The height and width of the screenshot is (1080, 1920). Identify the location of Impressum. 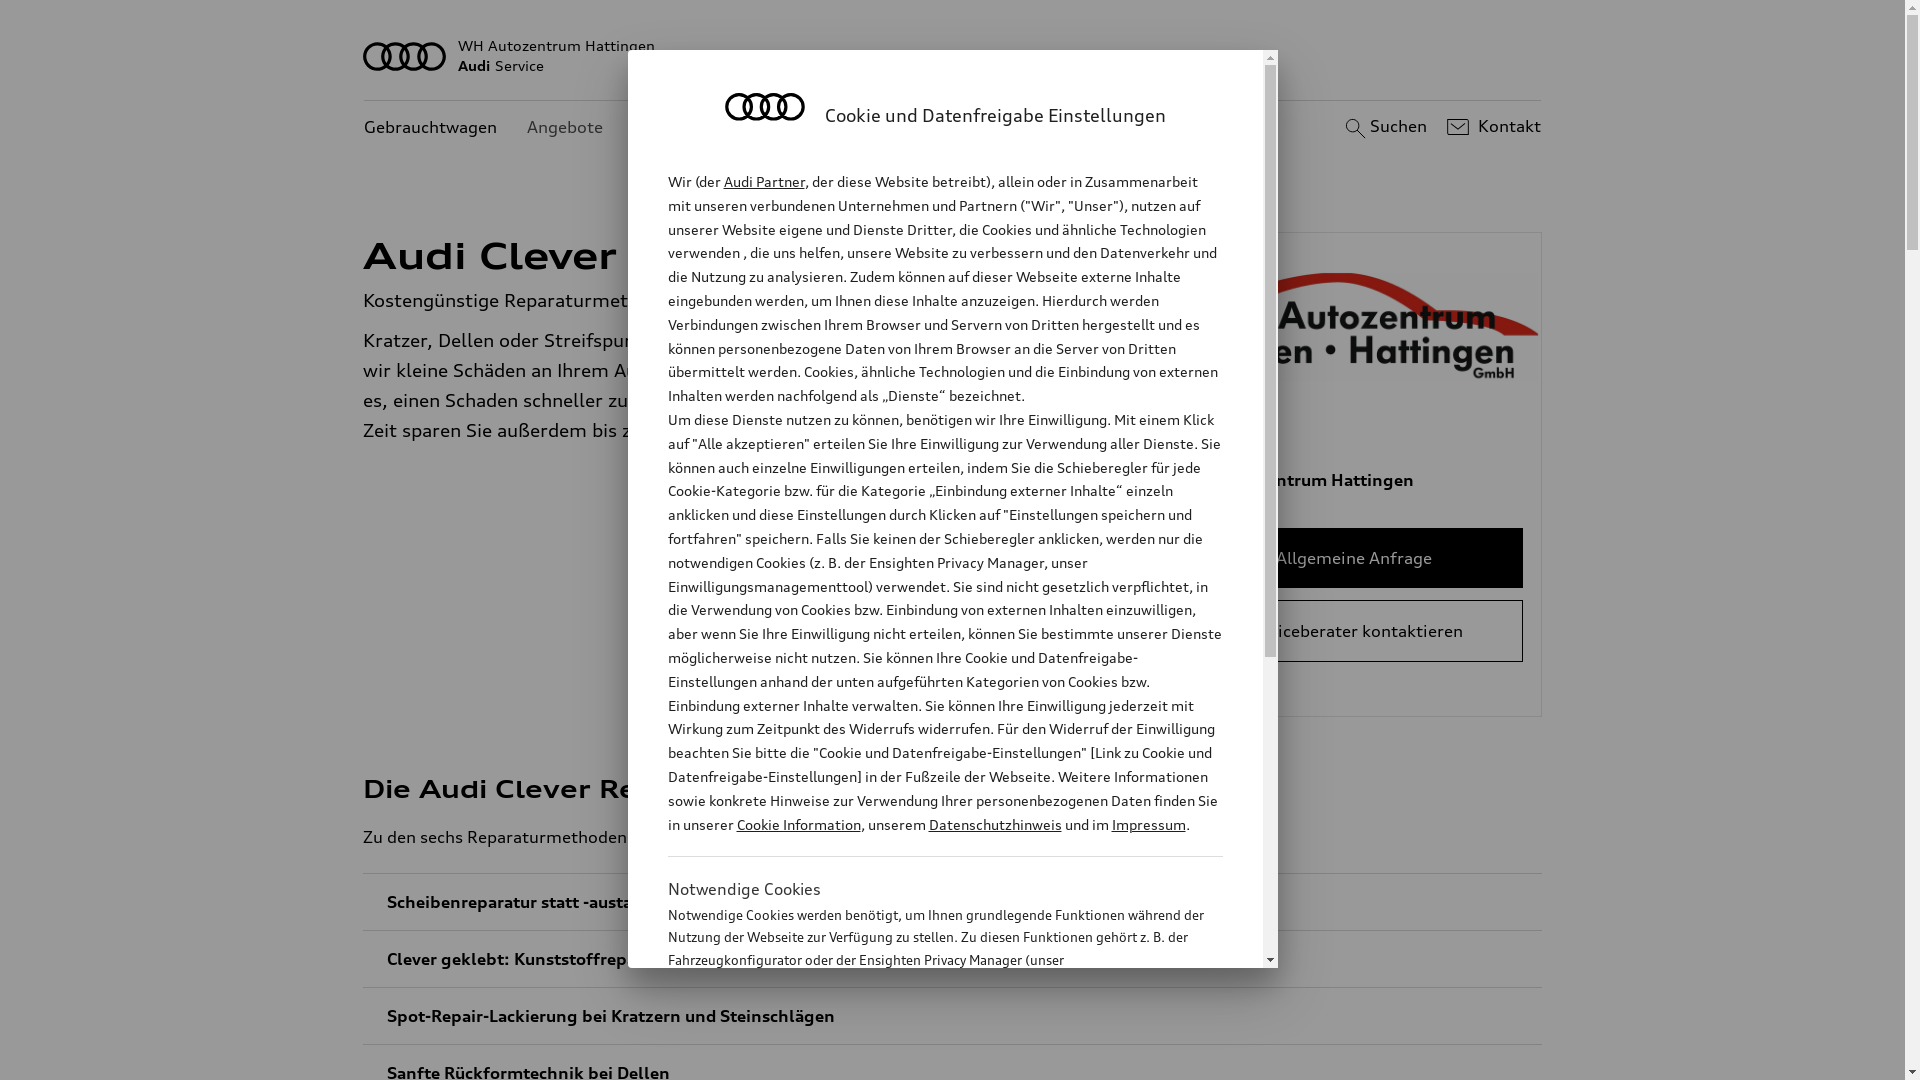
(1149, 824).